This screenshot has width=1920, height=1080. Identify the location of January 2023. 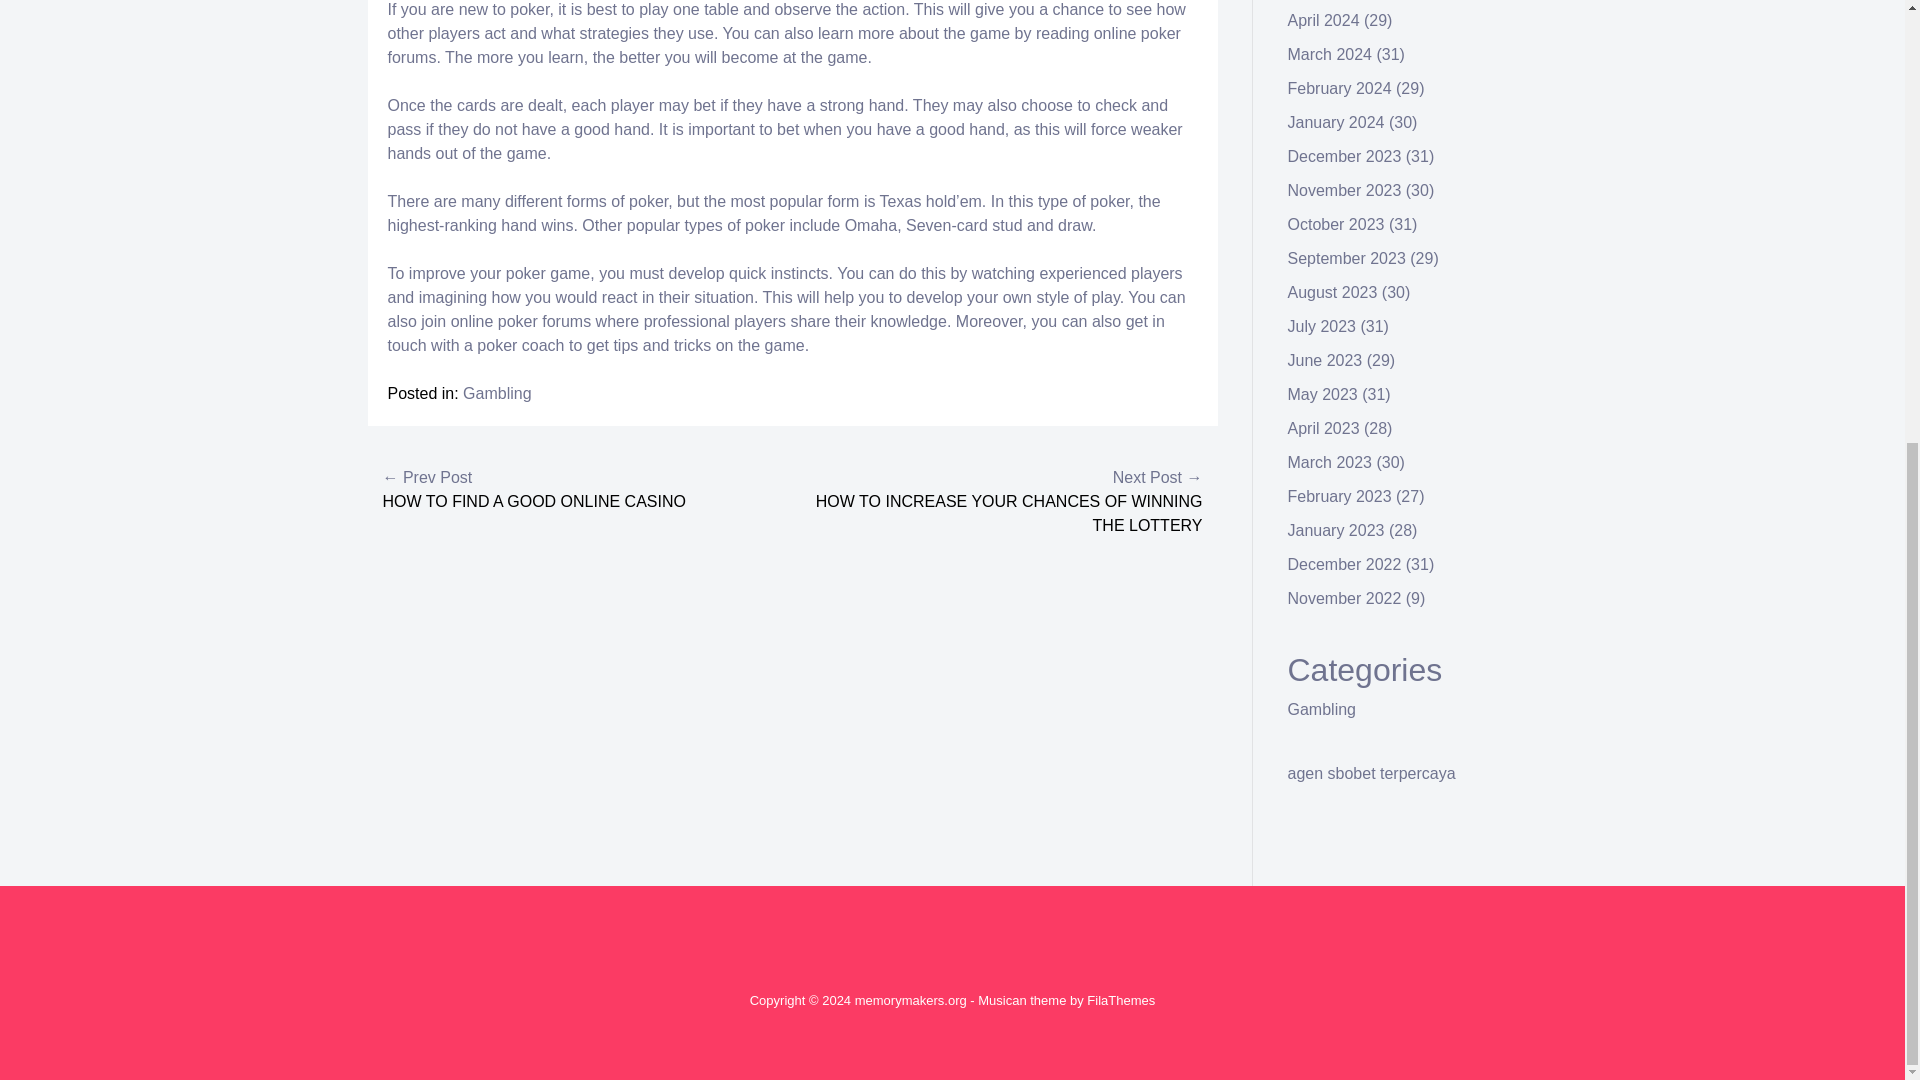
(1336, 530).